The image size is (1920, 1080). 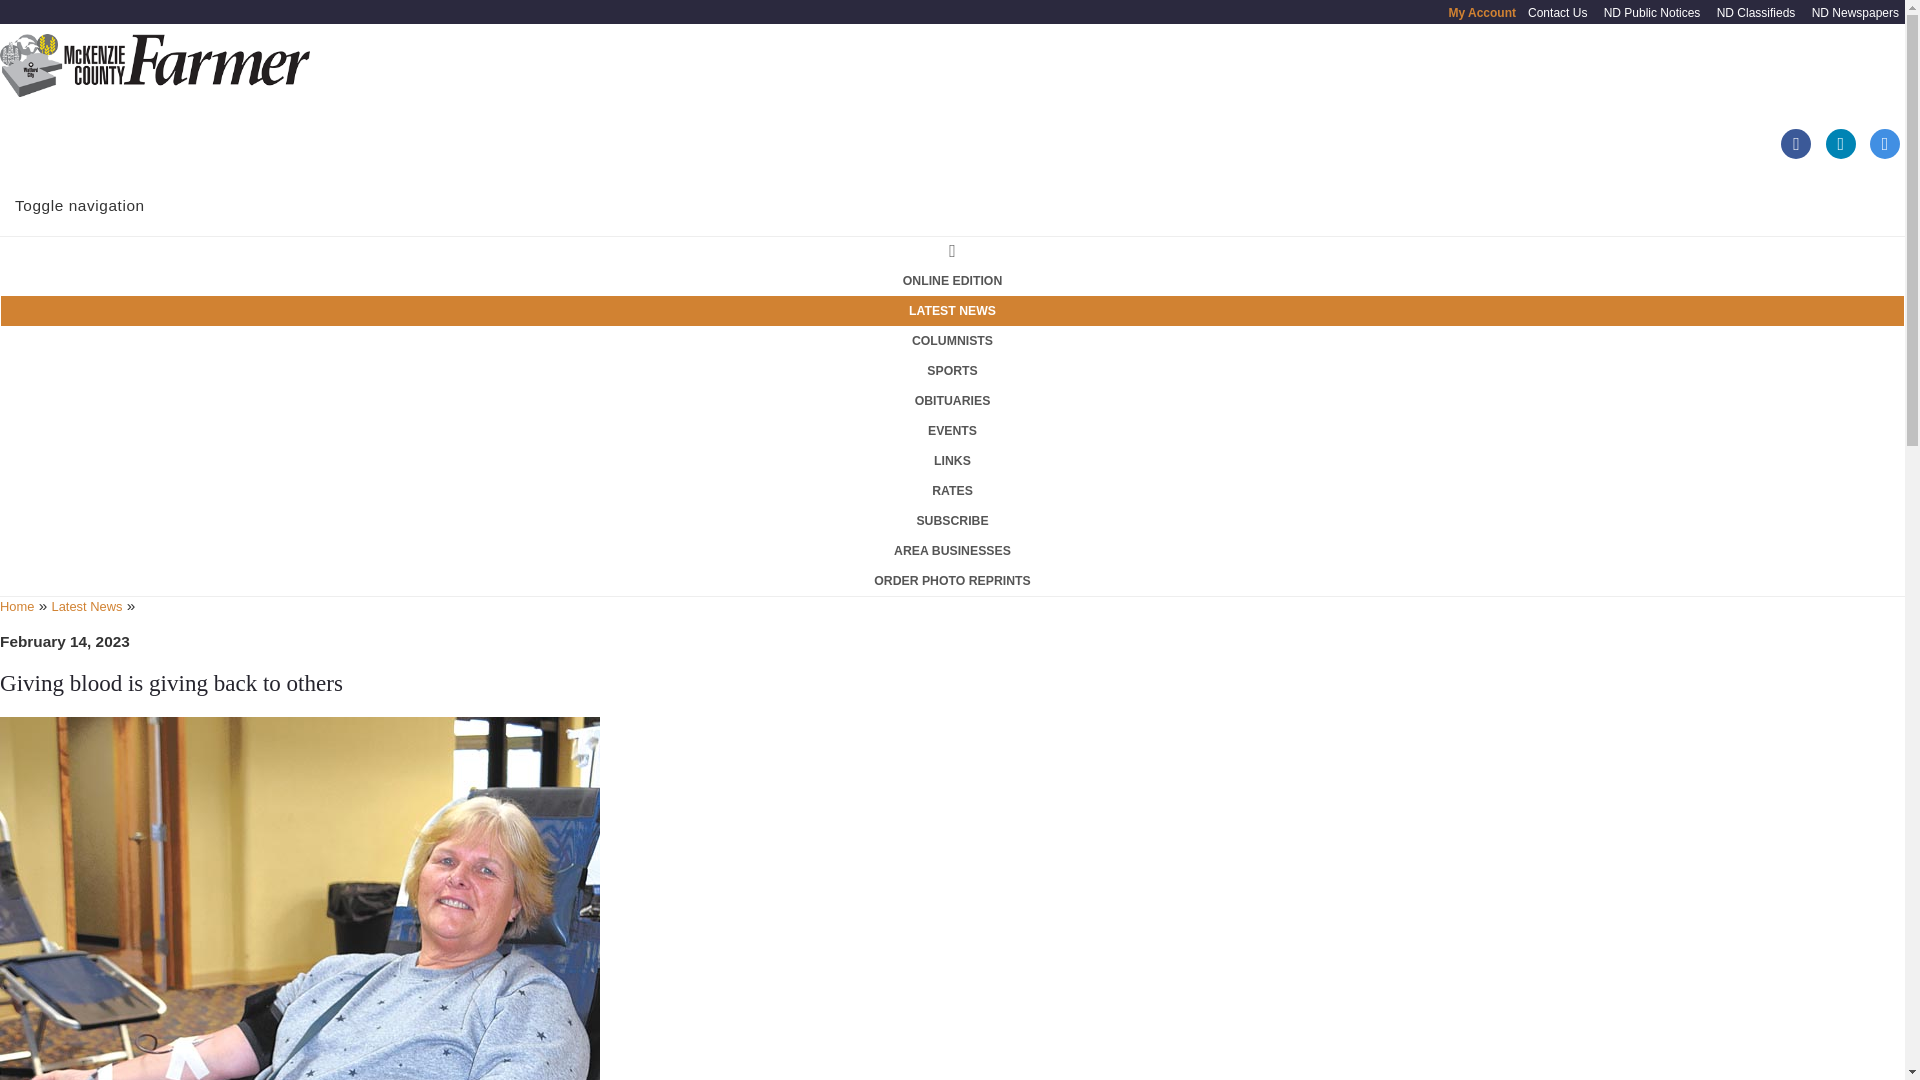 I want to click on Toggle navigation, so click(x=80, y=202).